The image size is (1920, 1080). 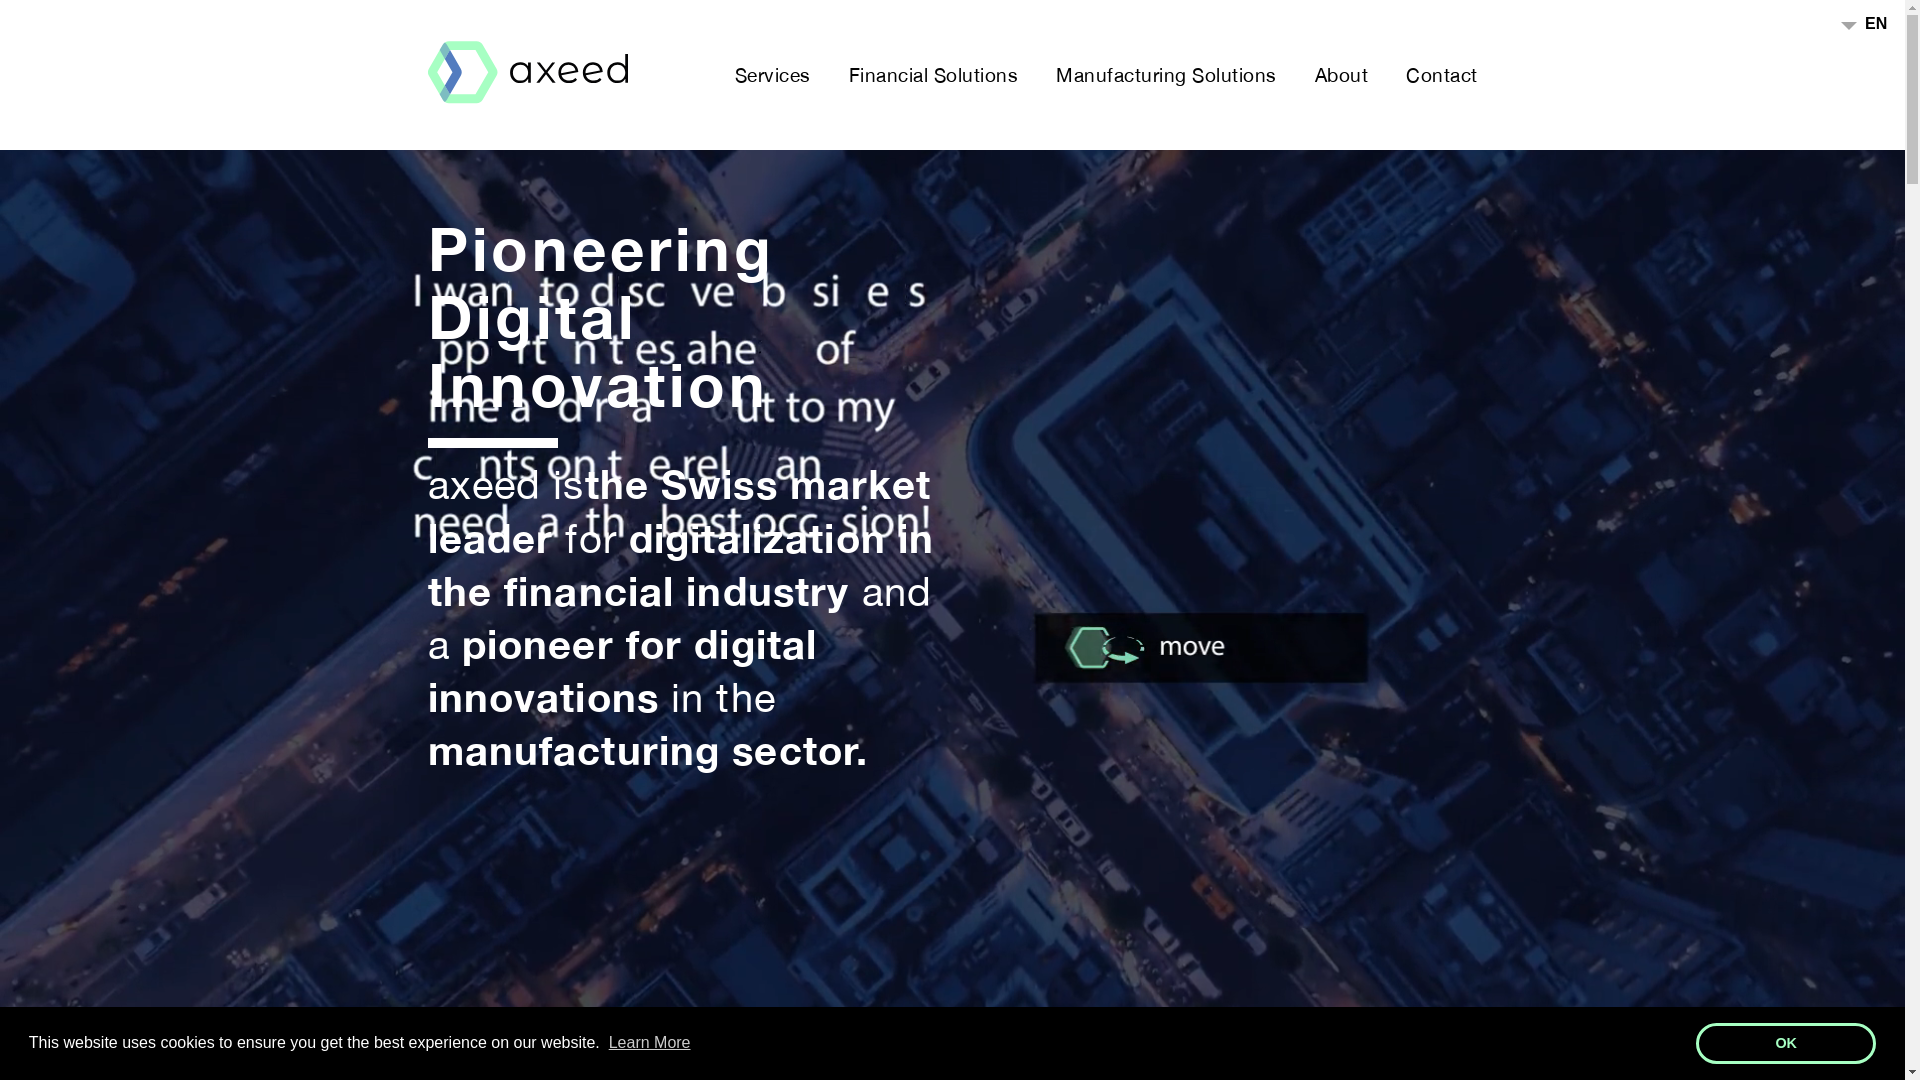 What do you see at coordinates (932, 75) in the screenshot?
I see `Financial Solutions` at bounding box center [932, 75].